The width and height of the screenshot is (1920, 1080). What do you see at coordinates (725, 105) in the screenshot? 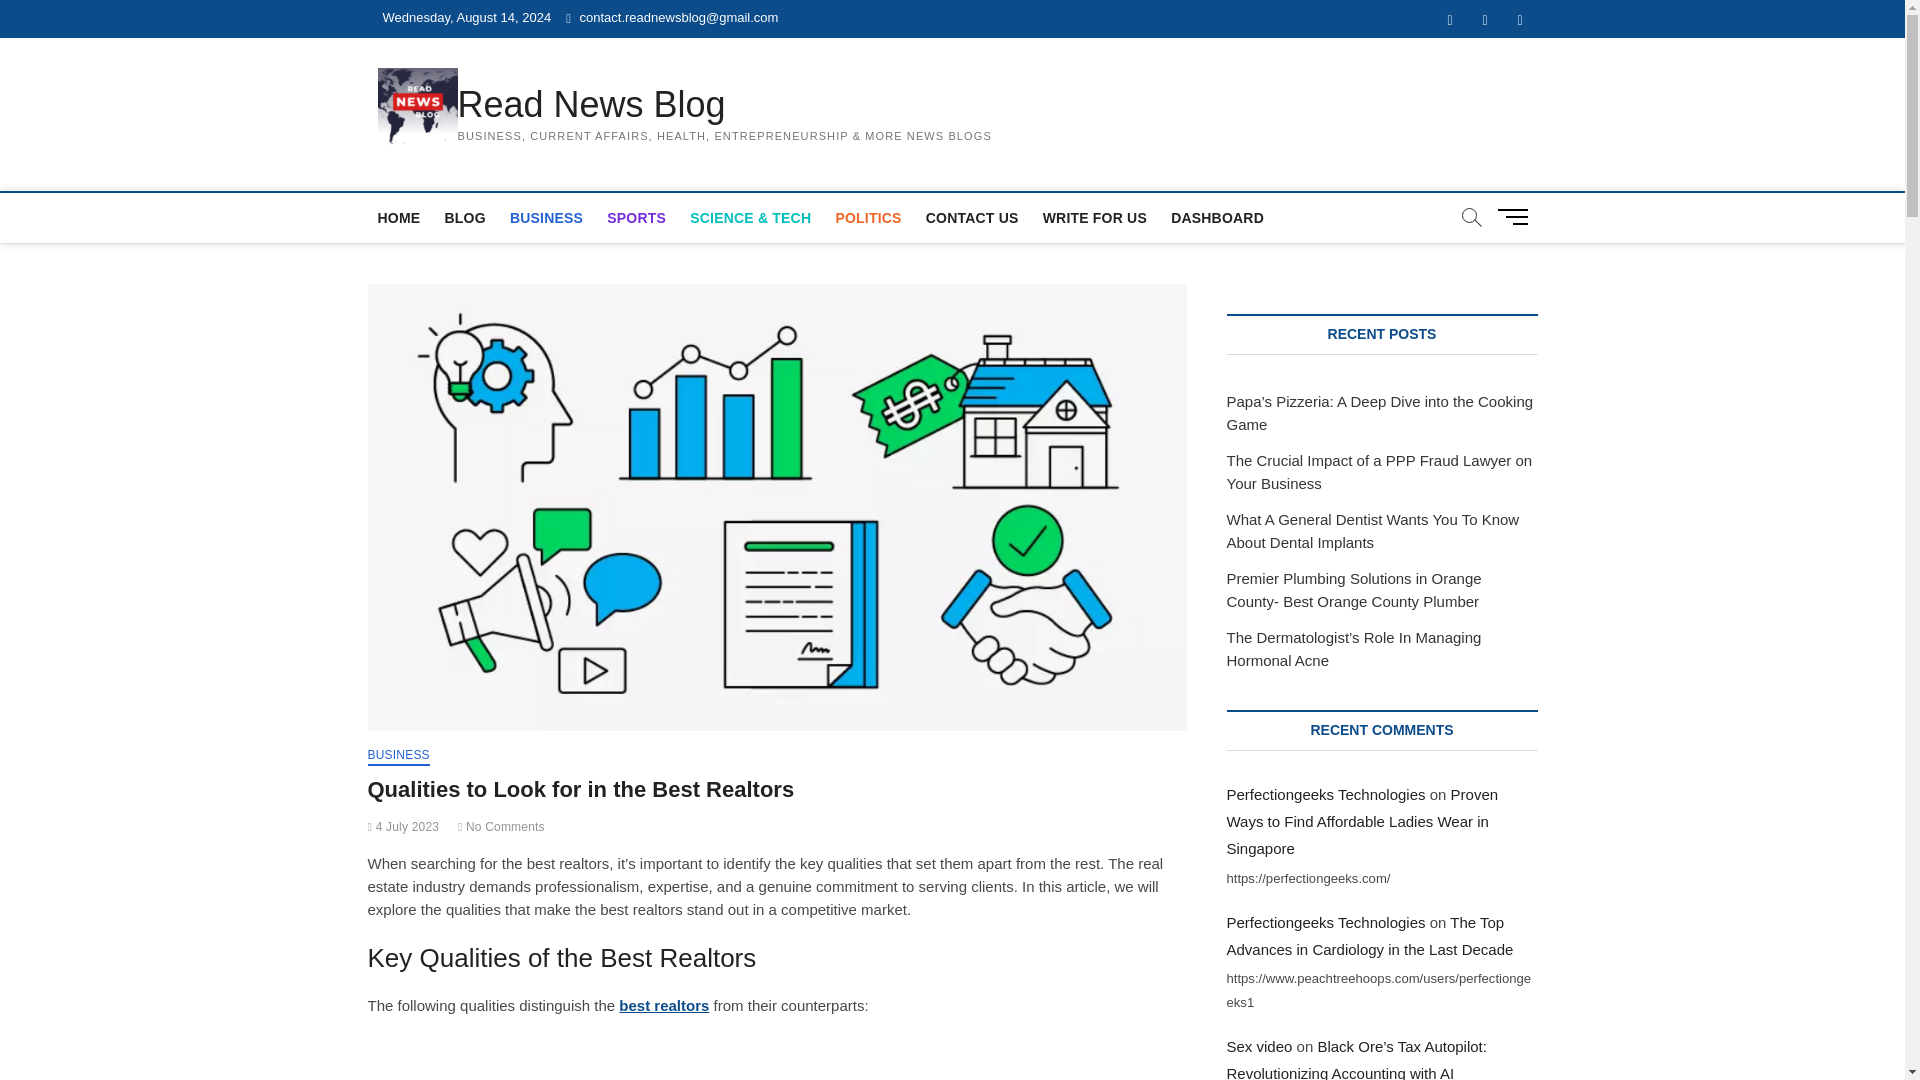
I see `Read News Blog` at bounding box center [725, 105].